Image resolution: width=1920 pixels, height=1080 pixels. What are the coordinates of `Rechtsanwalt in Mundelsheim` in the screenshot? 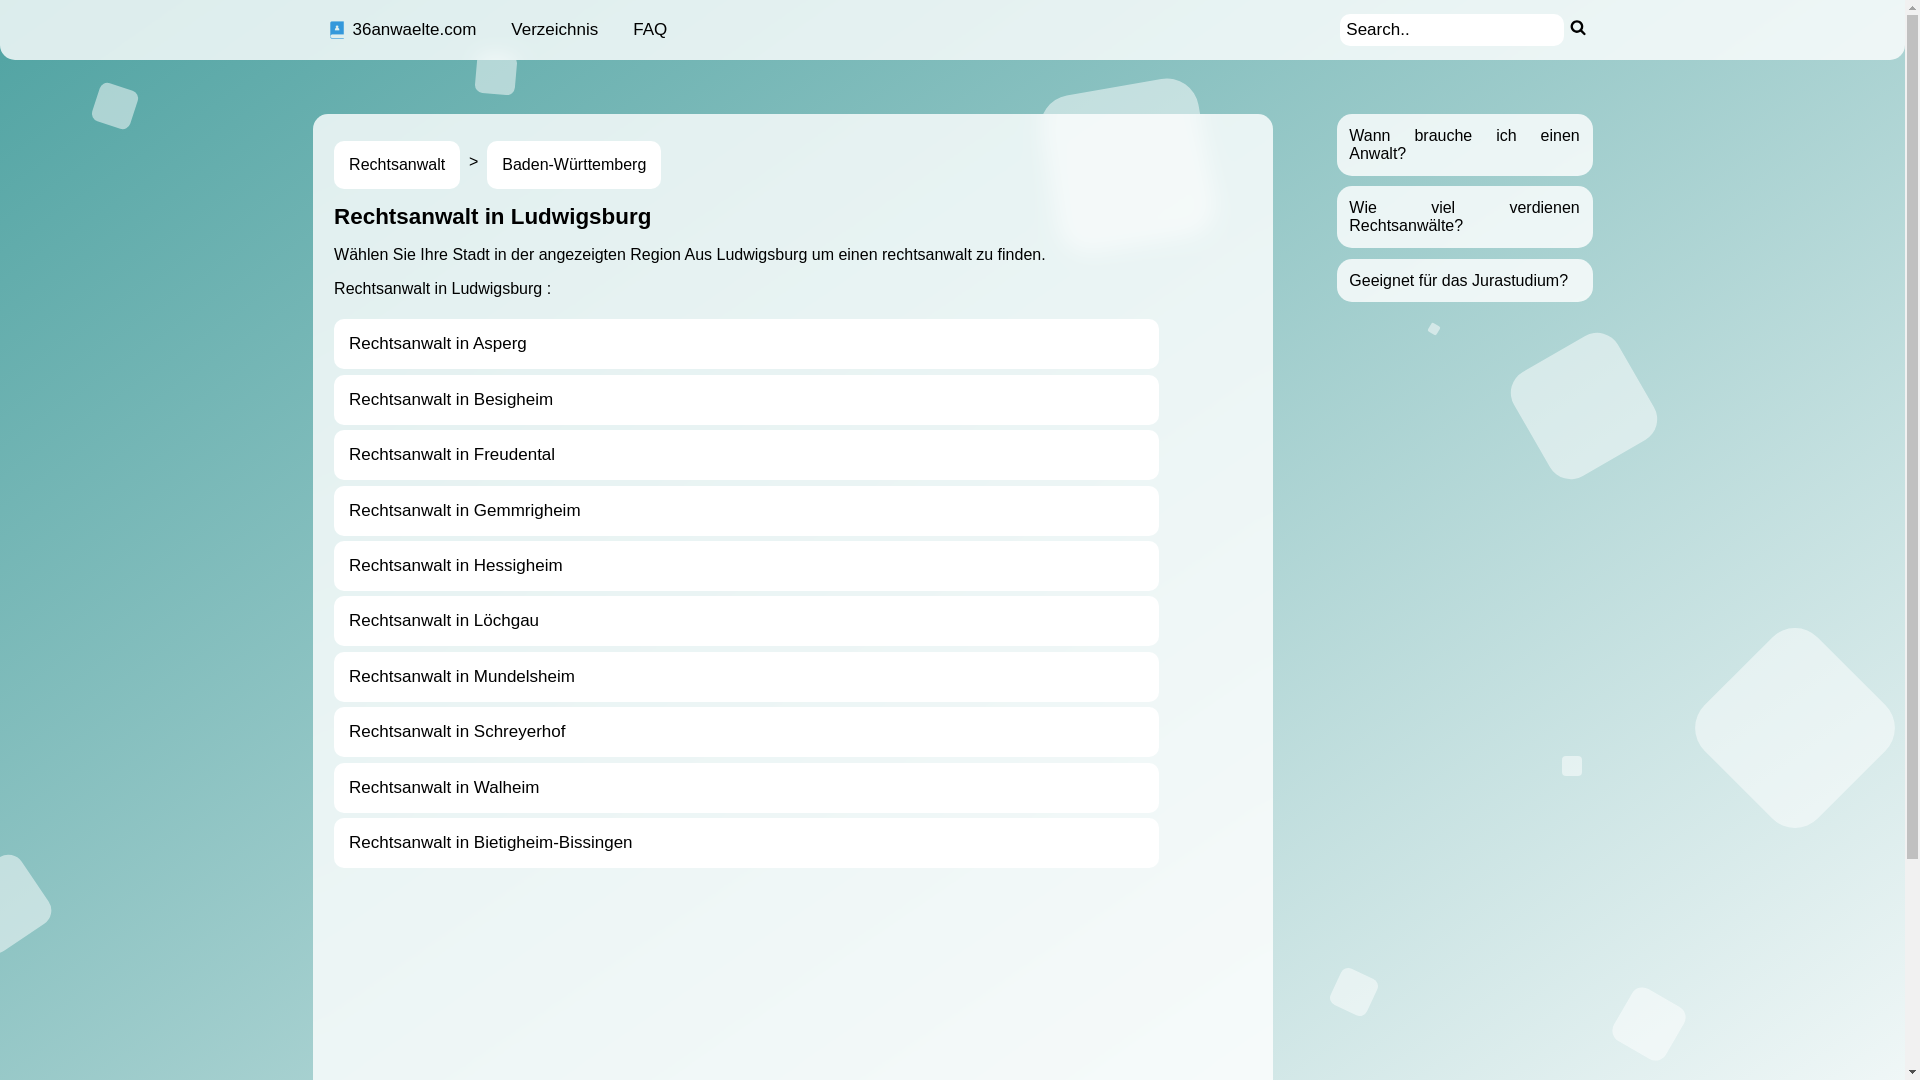 It's located at (746, 677).